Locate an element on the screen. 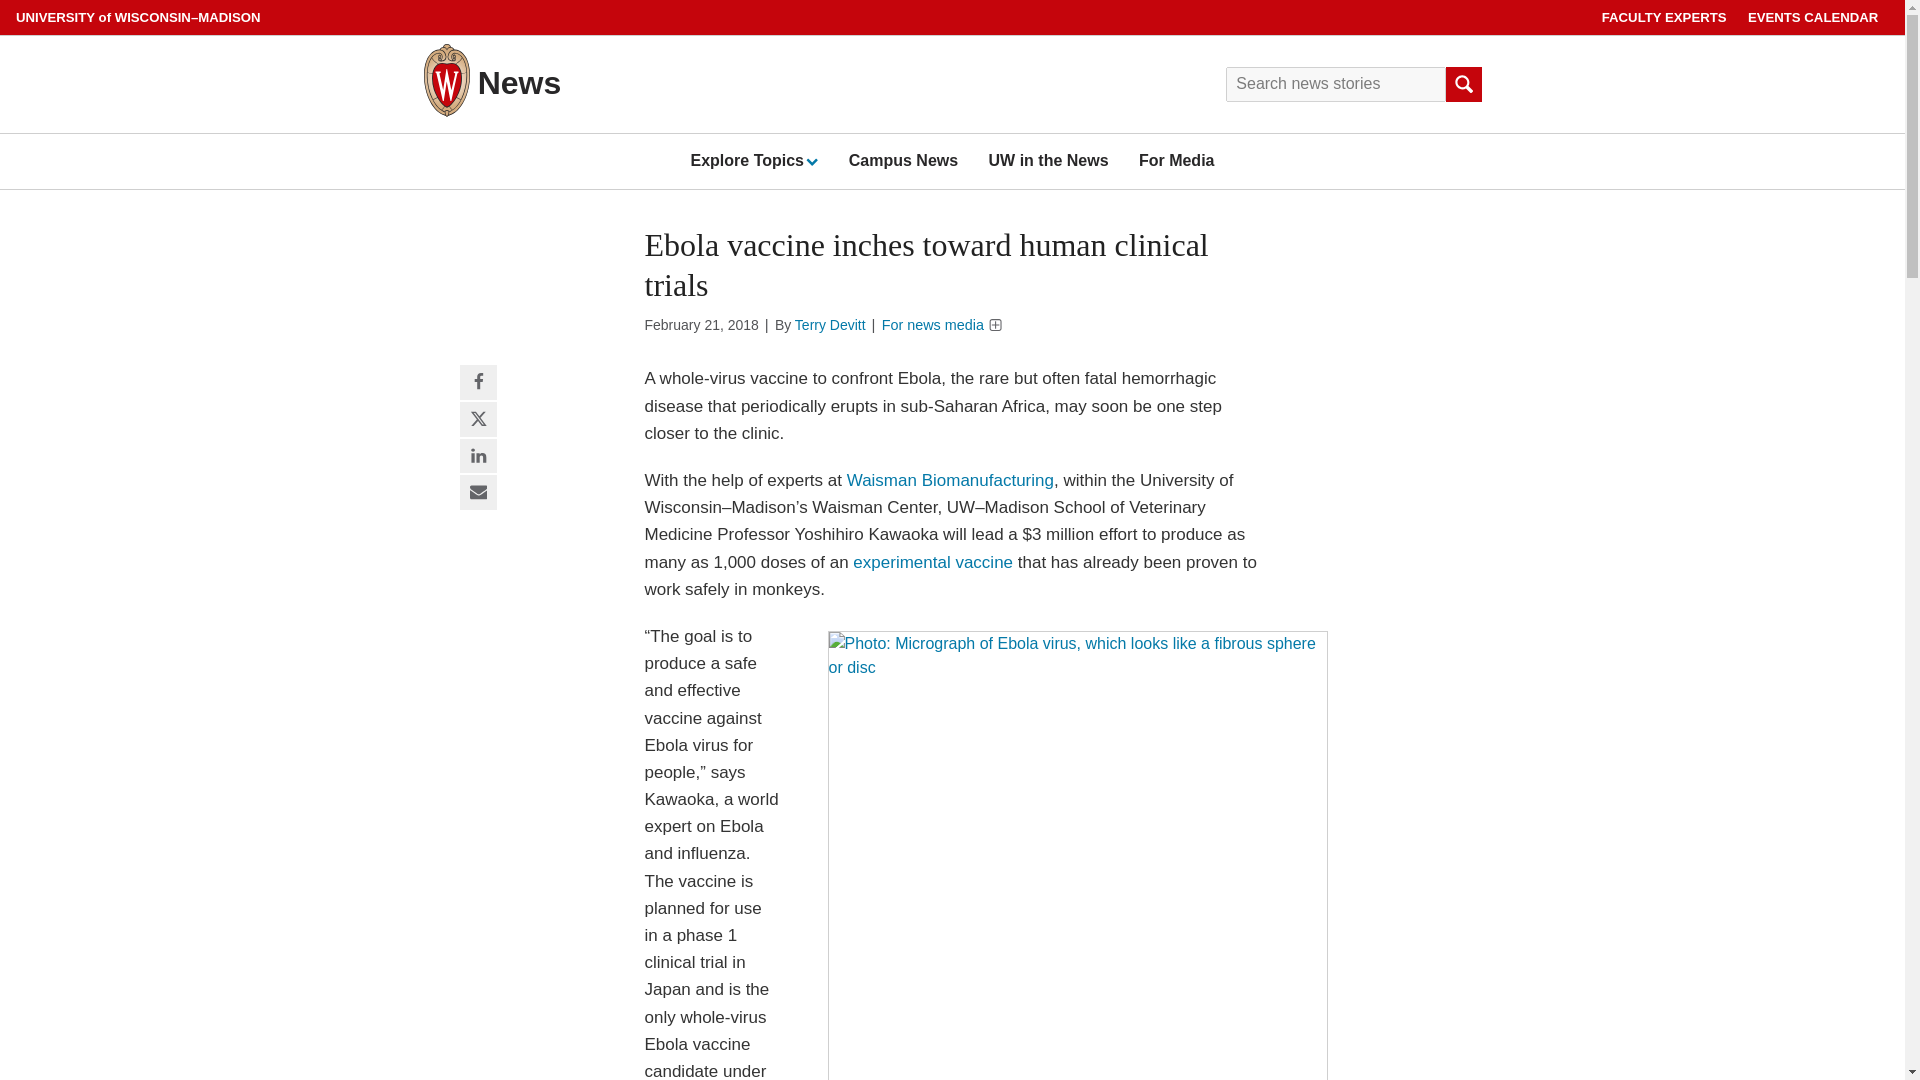 The width and height of the screenshot is (1920, 1080). Terry Devitt is located at coordinates (830, 324).